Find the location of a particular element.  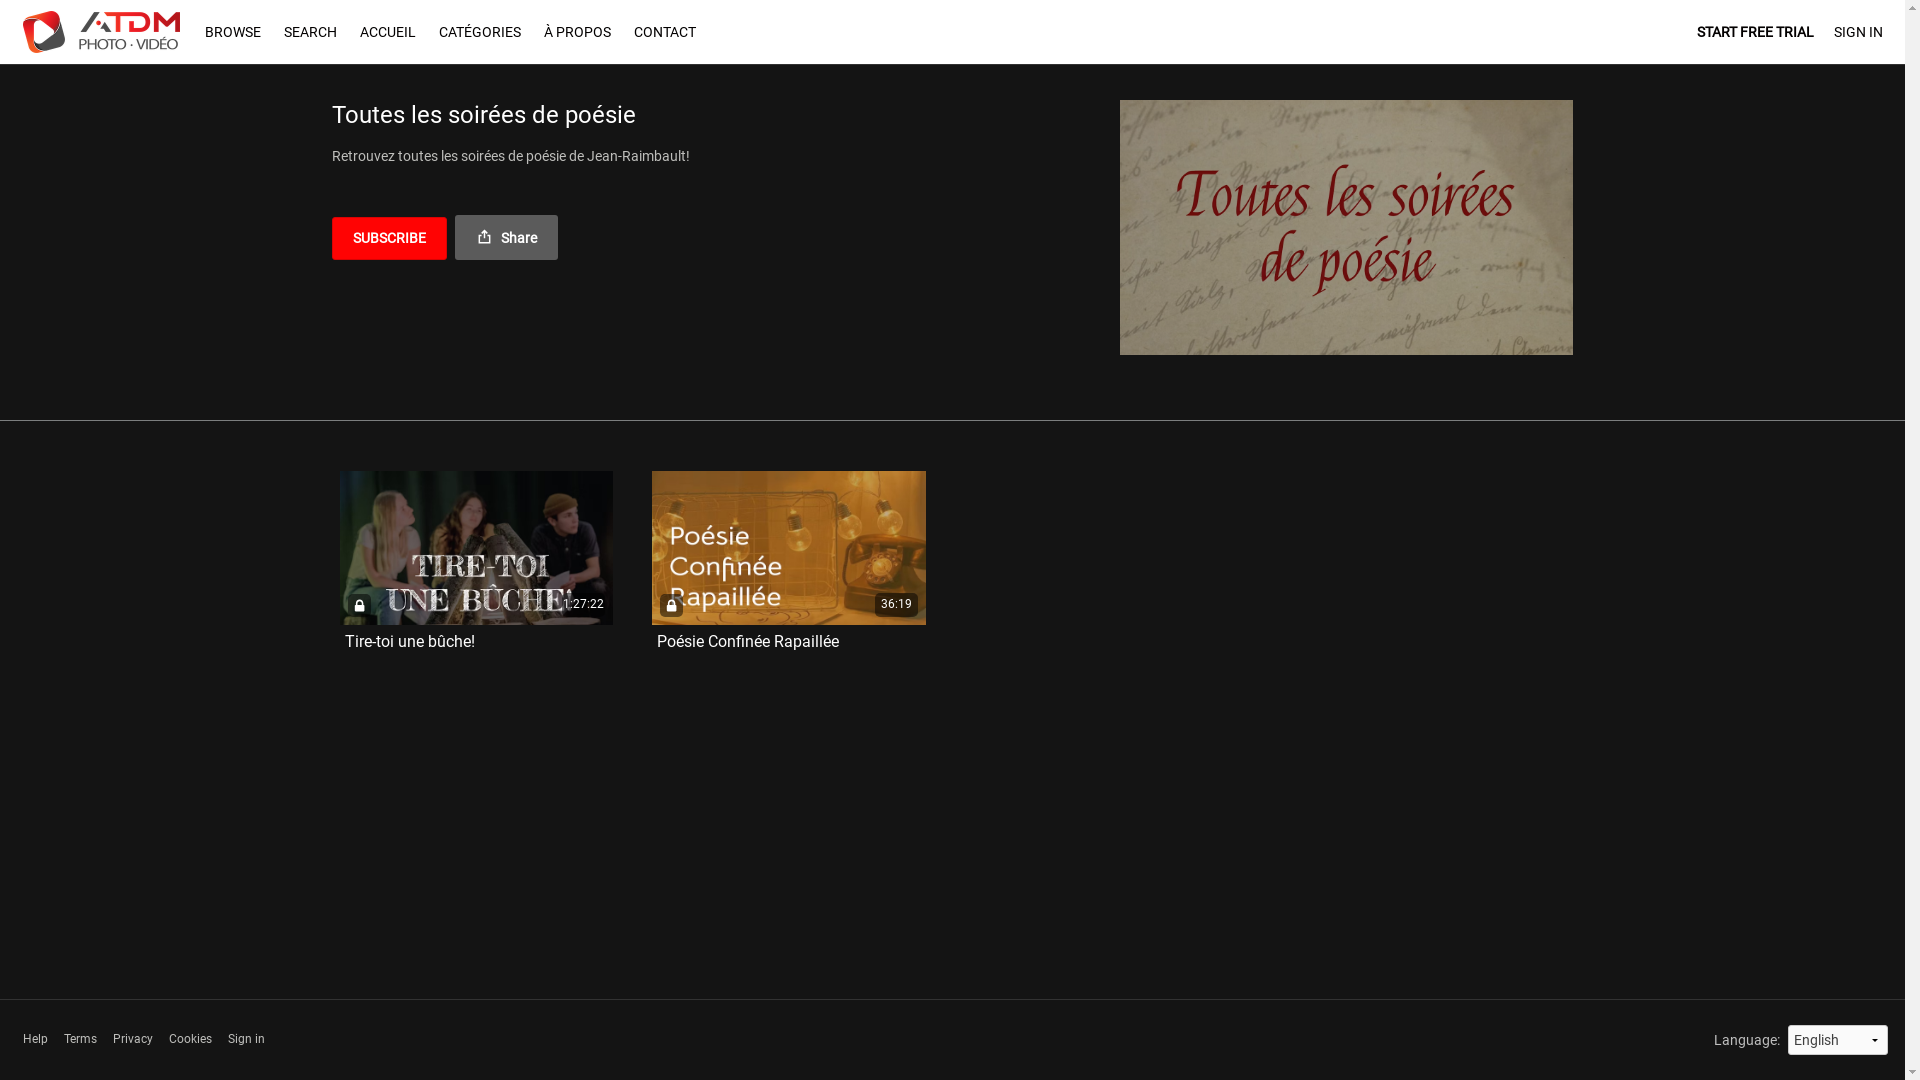

1:27:22 is located at coordinates (477, 548).